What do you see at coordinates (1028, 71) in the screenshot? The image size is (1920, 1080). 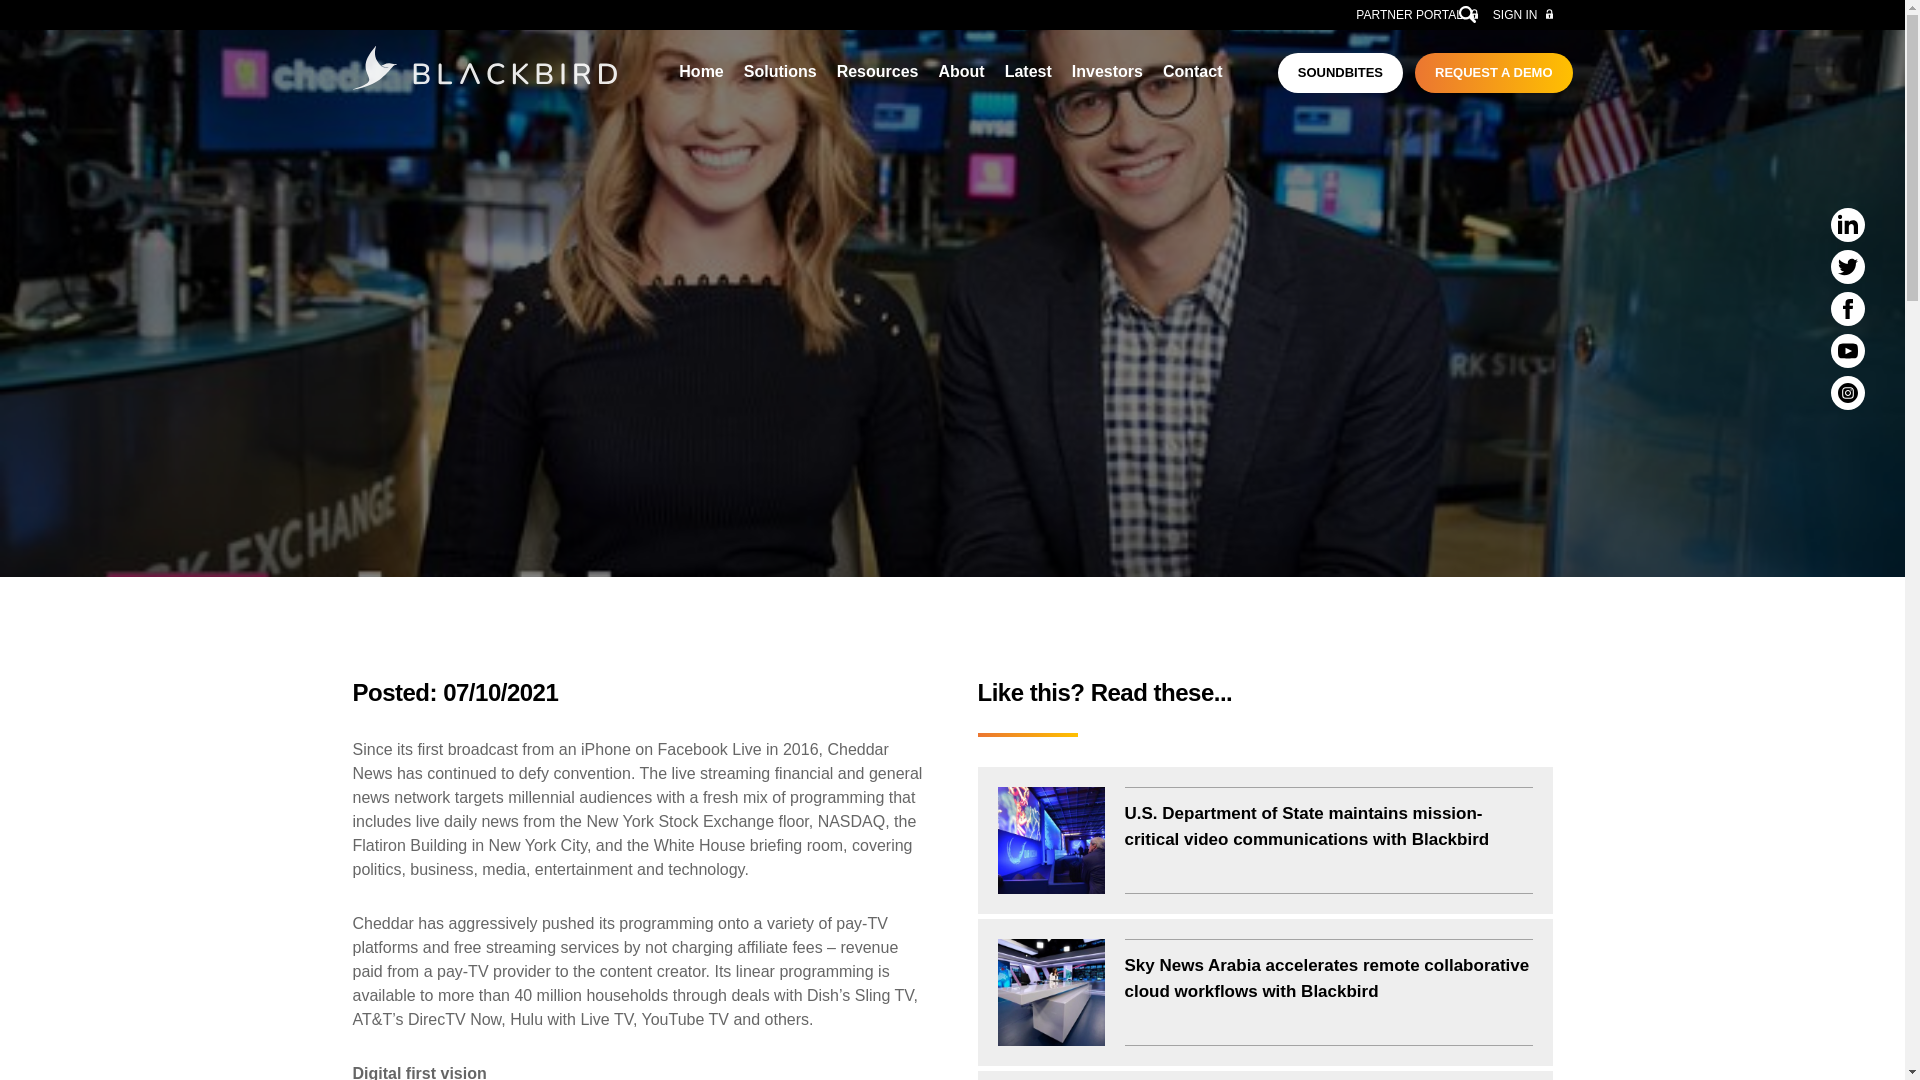 I see `Latest` at bounding box center [1028, 71].